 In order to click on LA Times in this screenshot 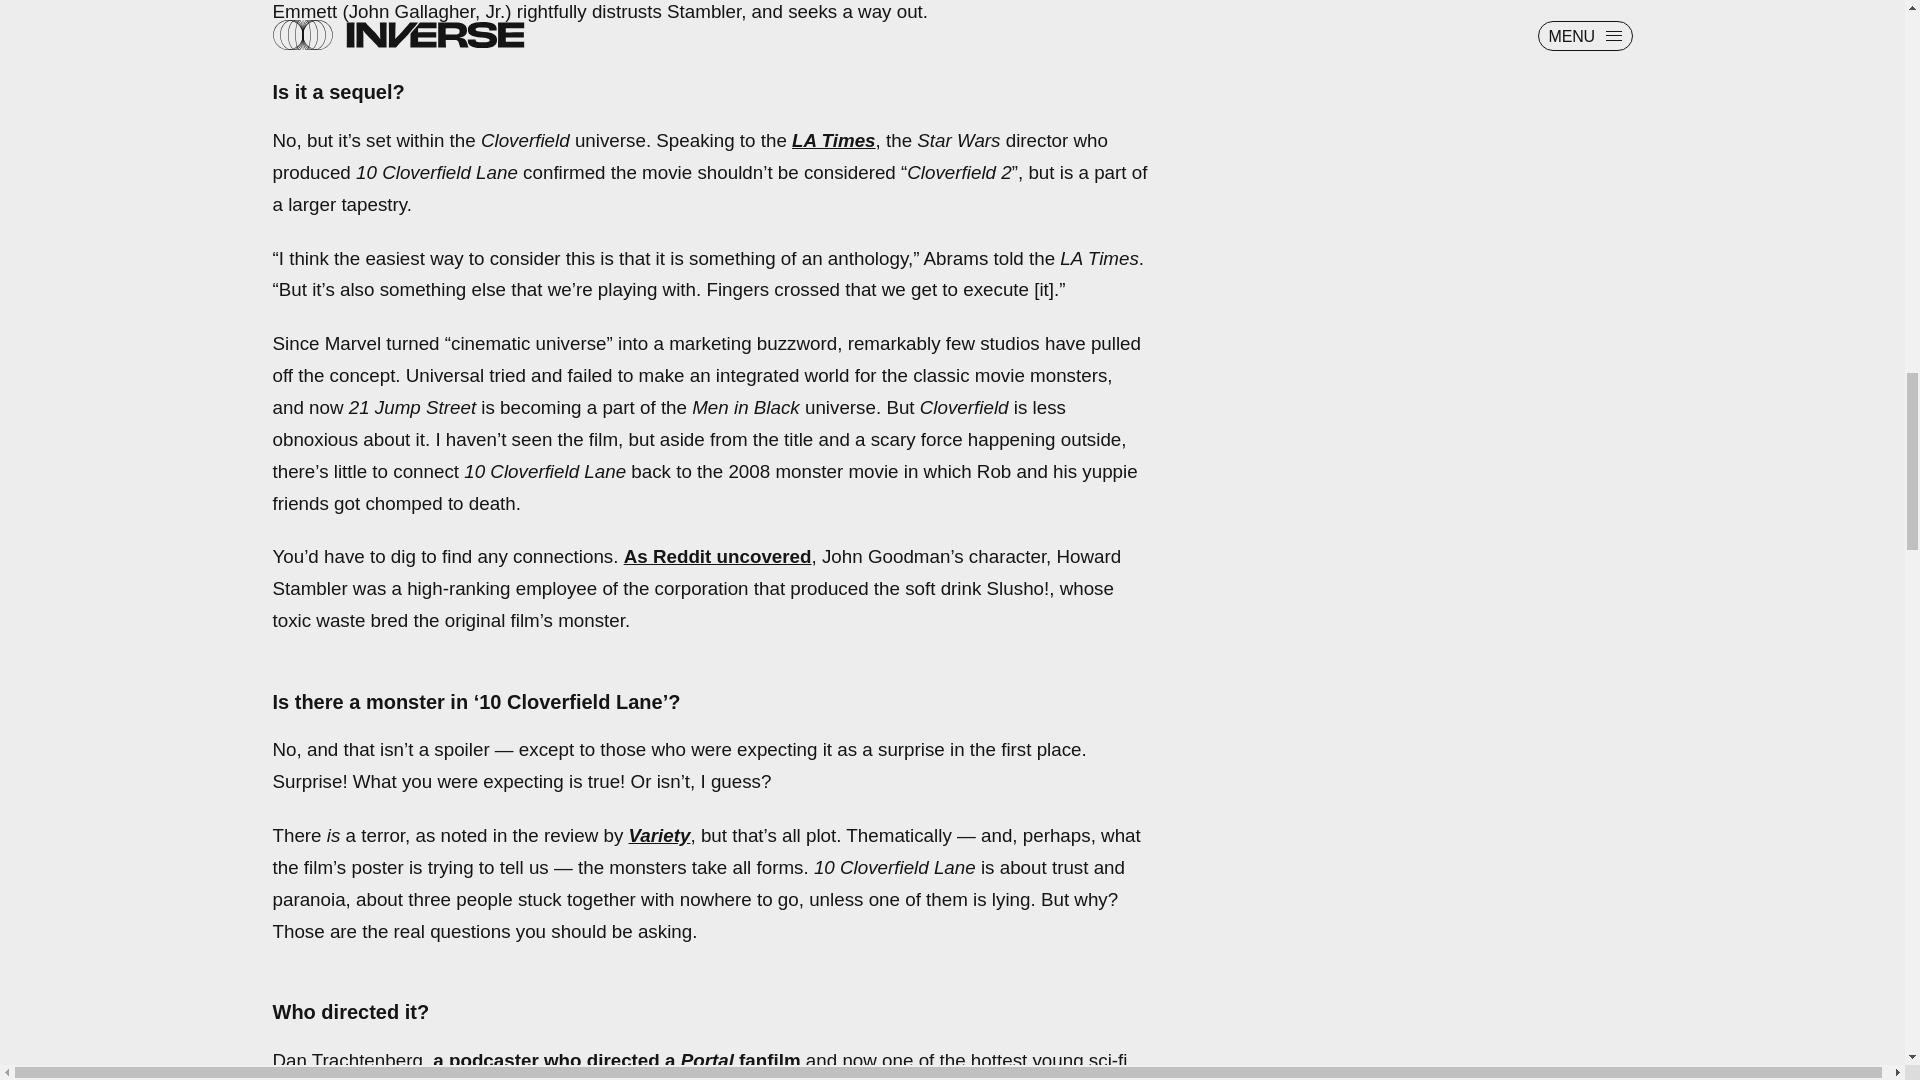, I will do `click(833, 140)`.